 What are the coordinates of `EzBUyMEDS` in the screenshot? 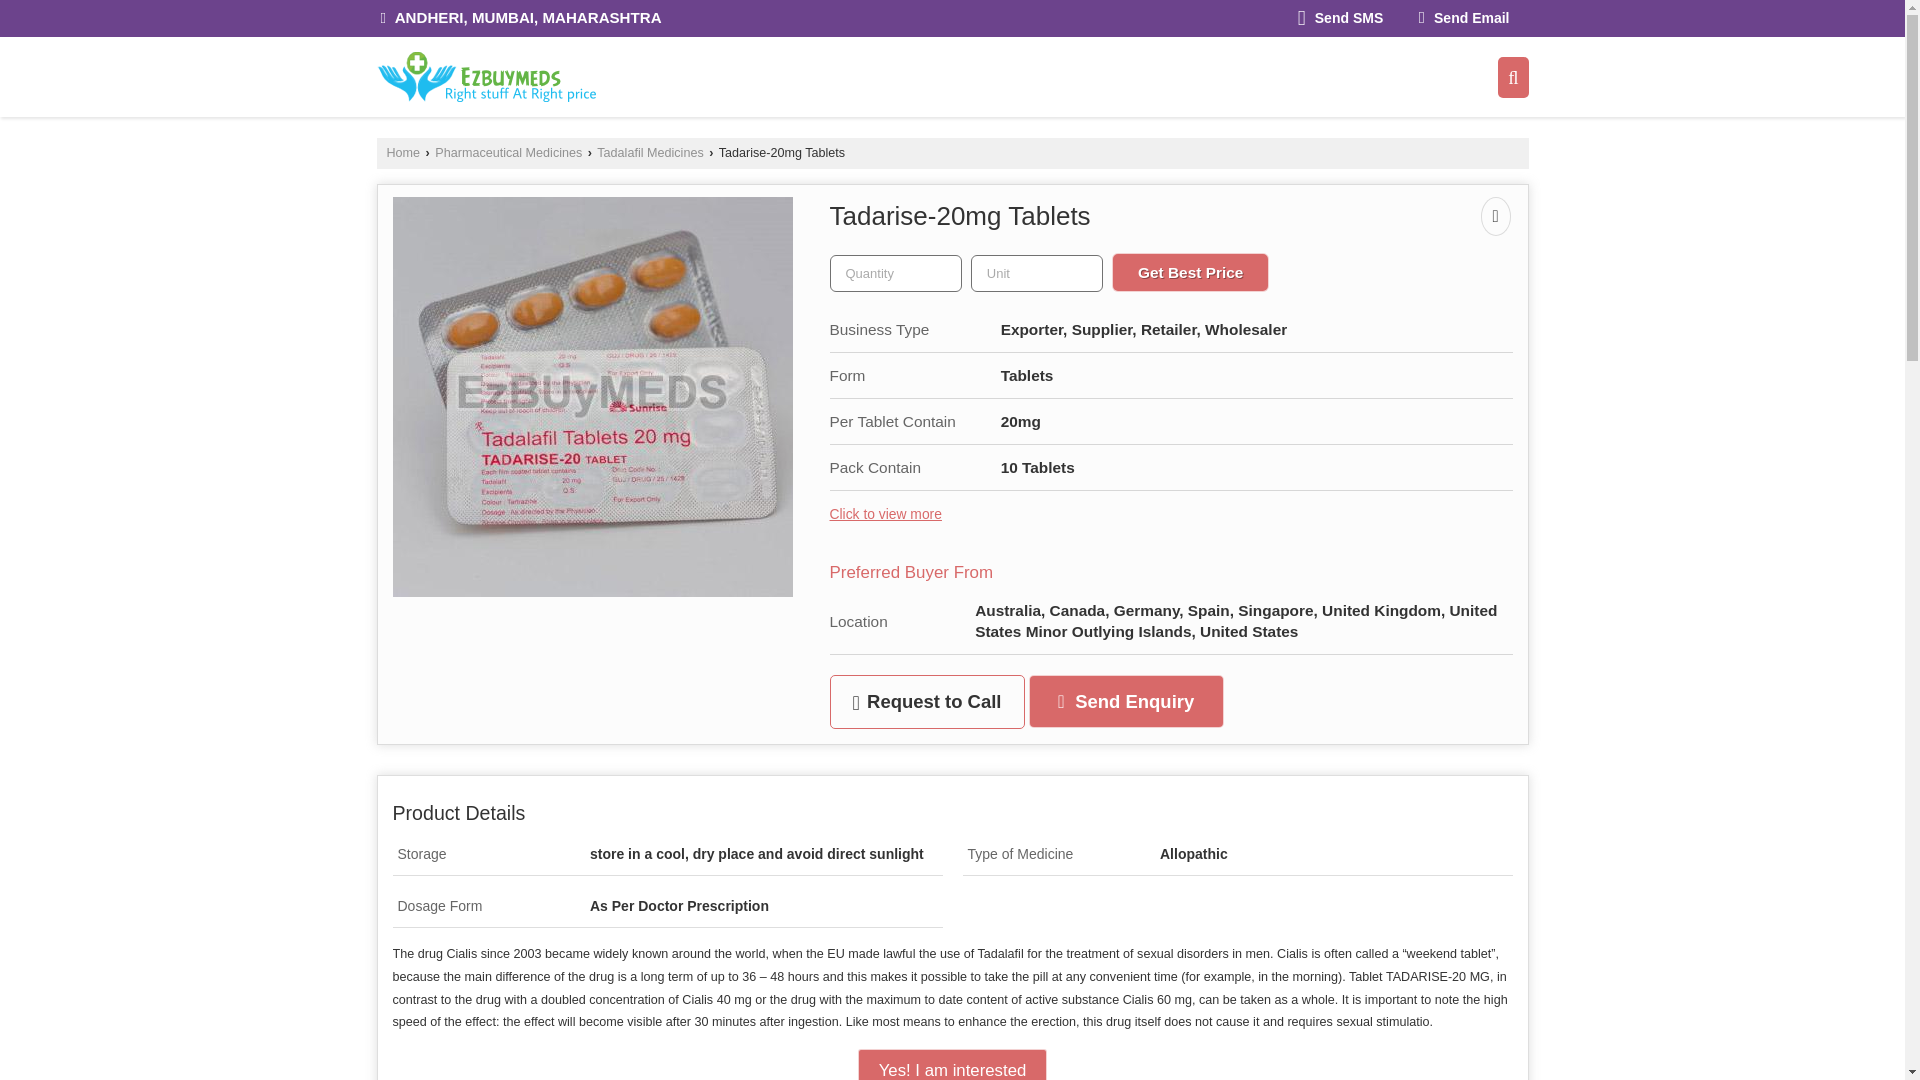 It's located at (486, 76).